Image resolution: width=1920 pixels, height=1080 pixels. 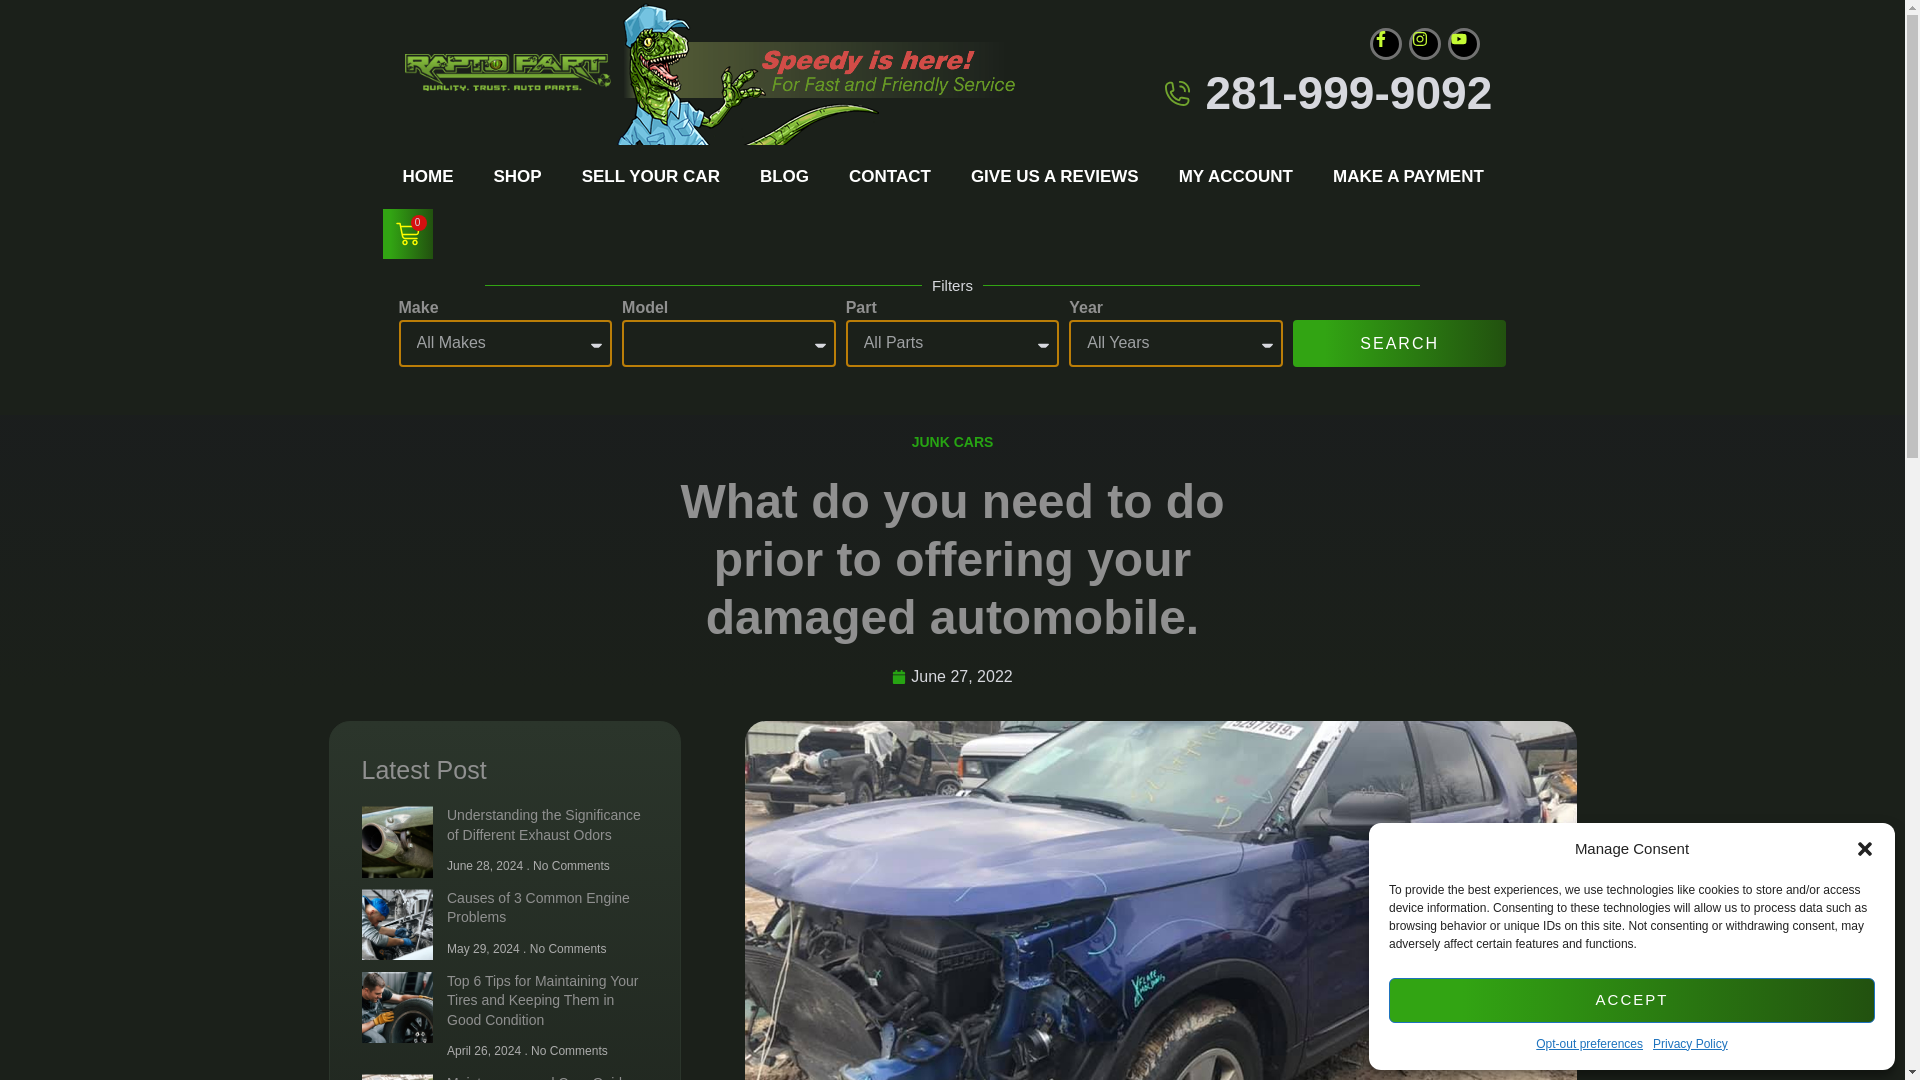 What do you see at coordinates (650, 176) in the screenshot?
I see `SELL YOUR CAR` at bounding box center [650, 176].